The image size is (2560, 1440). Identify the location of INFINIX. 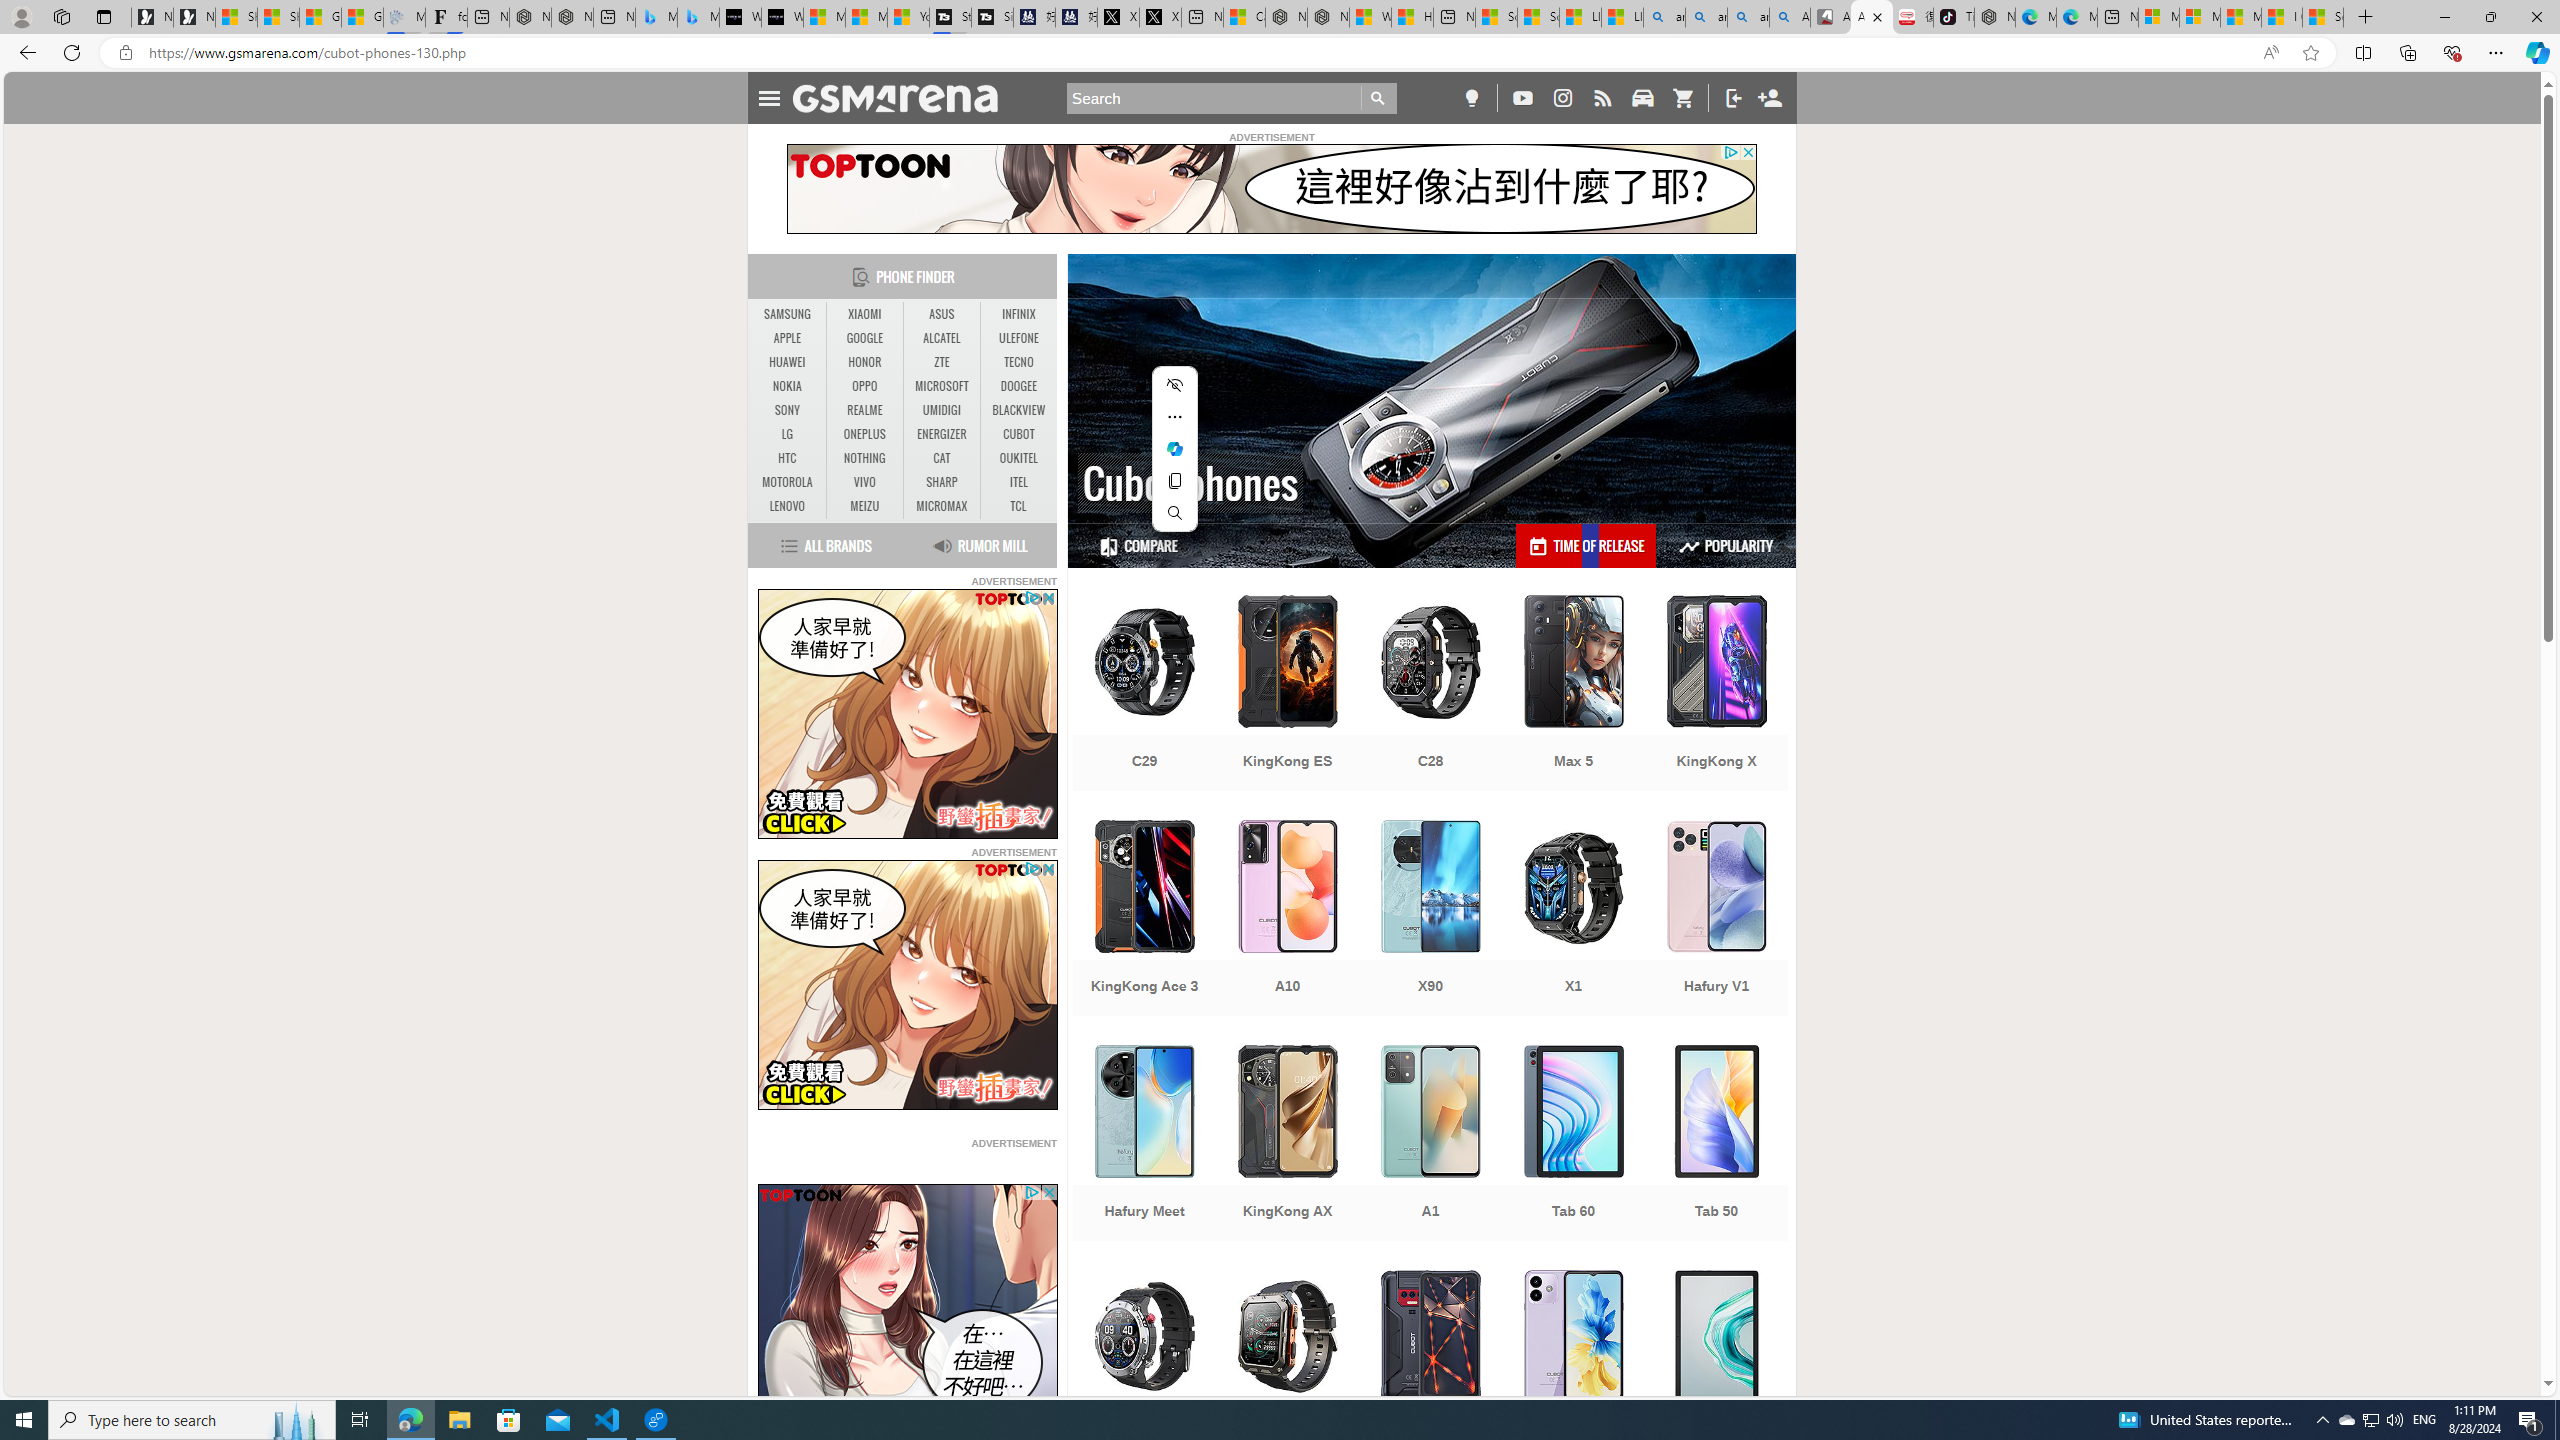
(1018, 315).